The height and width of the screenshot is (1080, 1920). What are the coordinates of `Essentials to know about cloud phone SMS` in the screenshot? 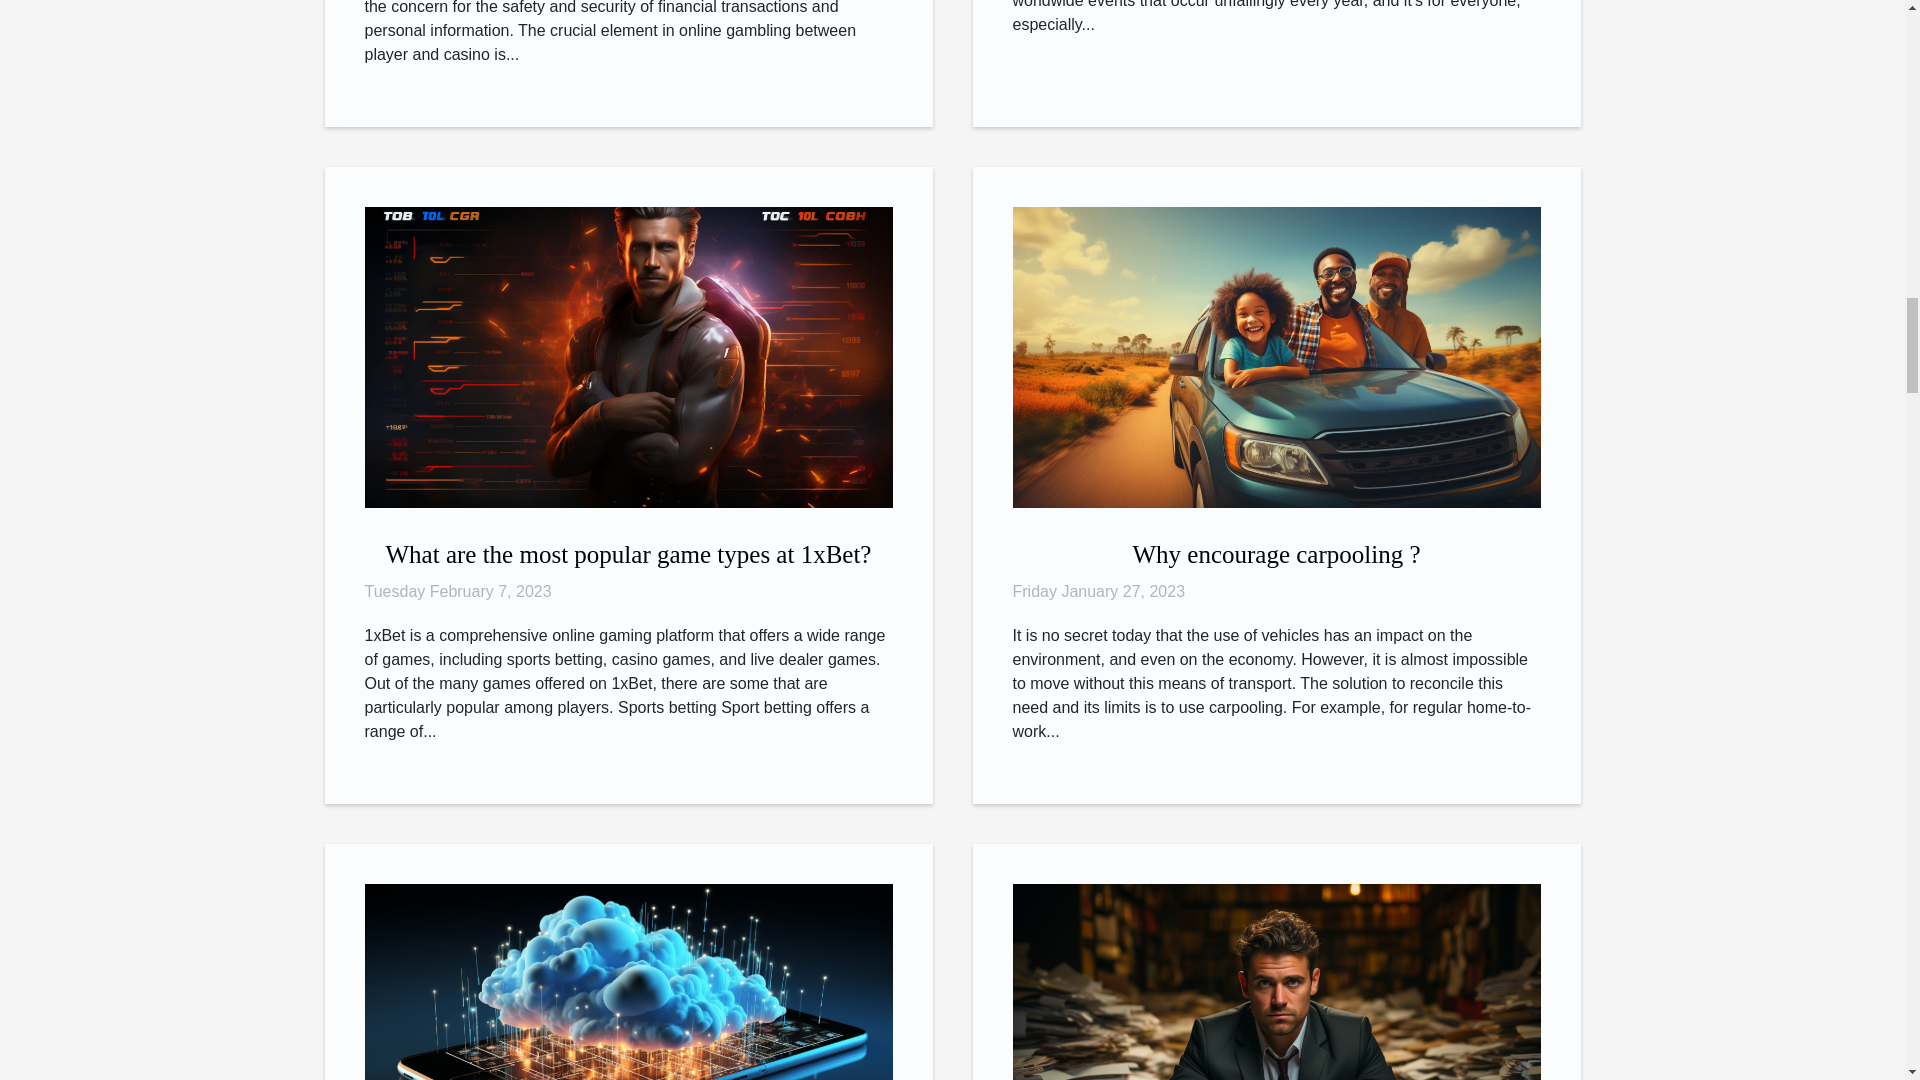 It's located at (628, 1033).